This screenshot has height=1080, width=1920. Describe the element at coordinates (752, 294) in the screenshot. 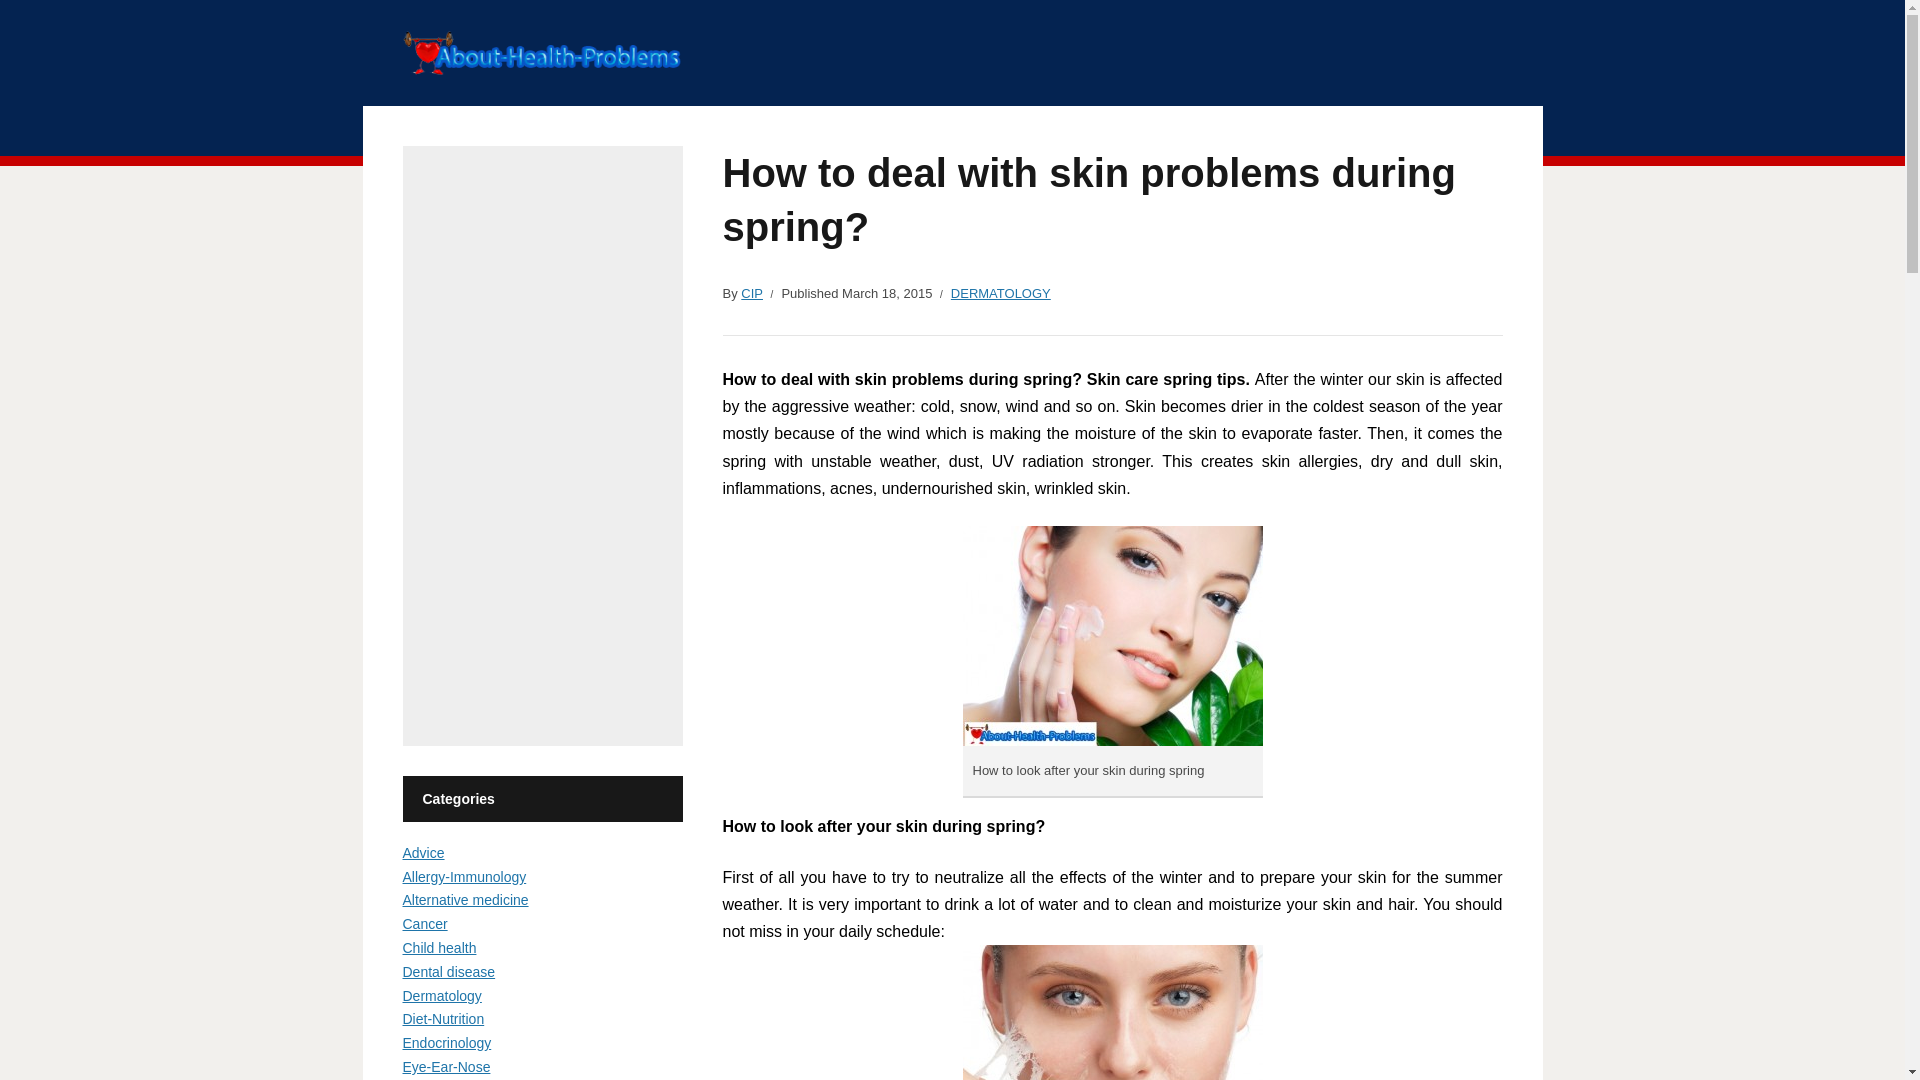

I see `CIP` at that location.